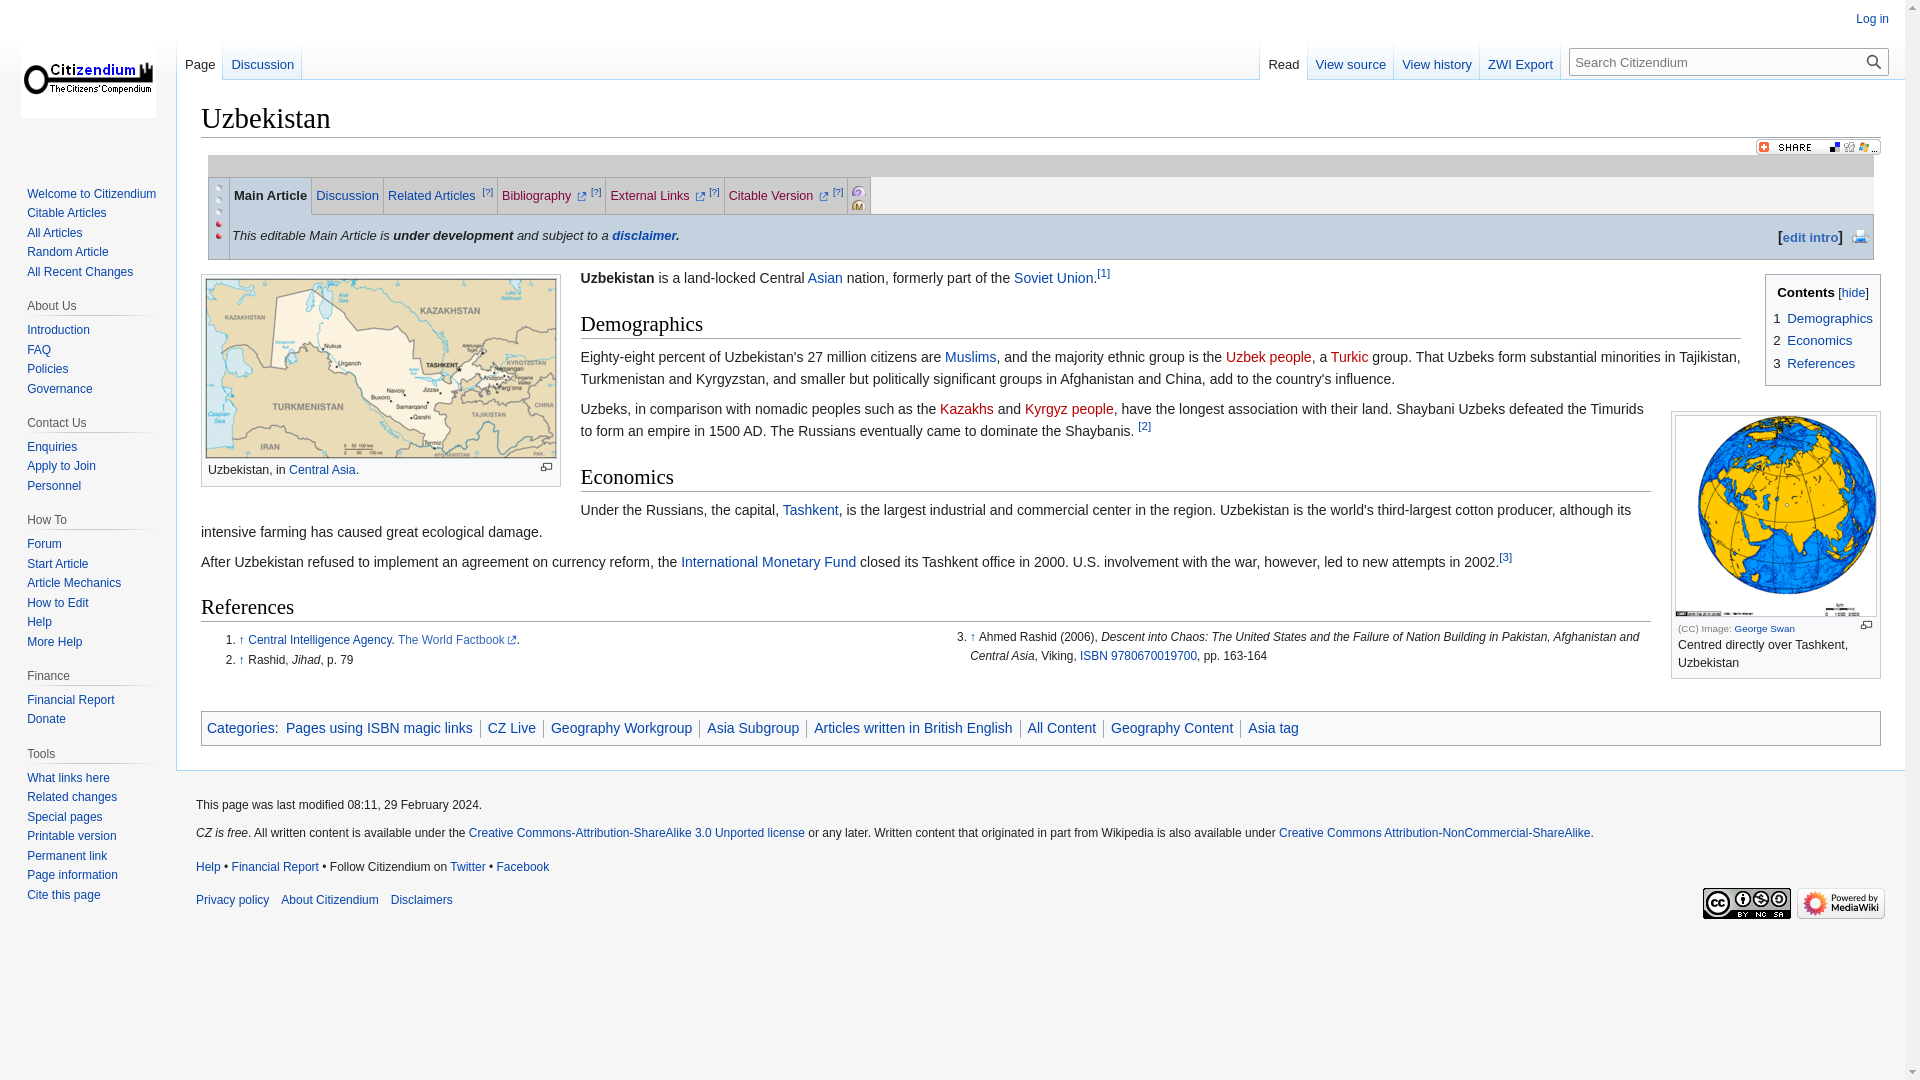  Describe the element at coordinates (858, 191) in the screenshot. I see `CZ:Subpages` at that location.